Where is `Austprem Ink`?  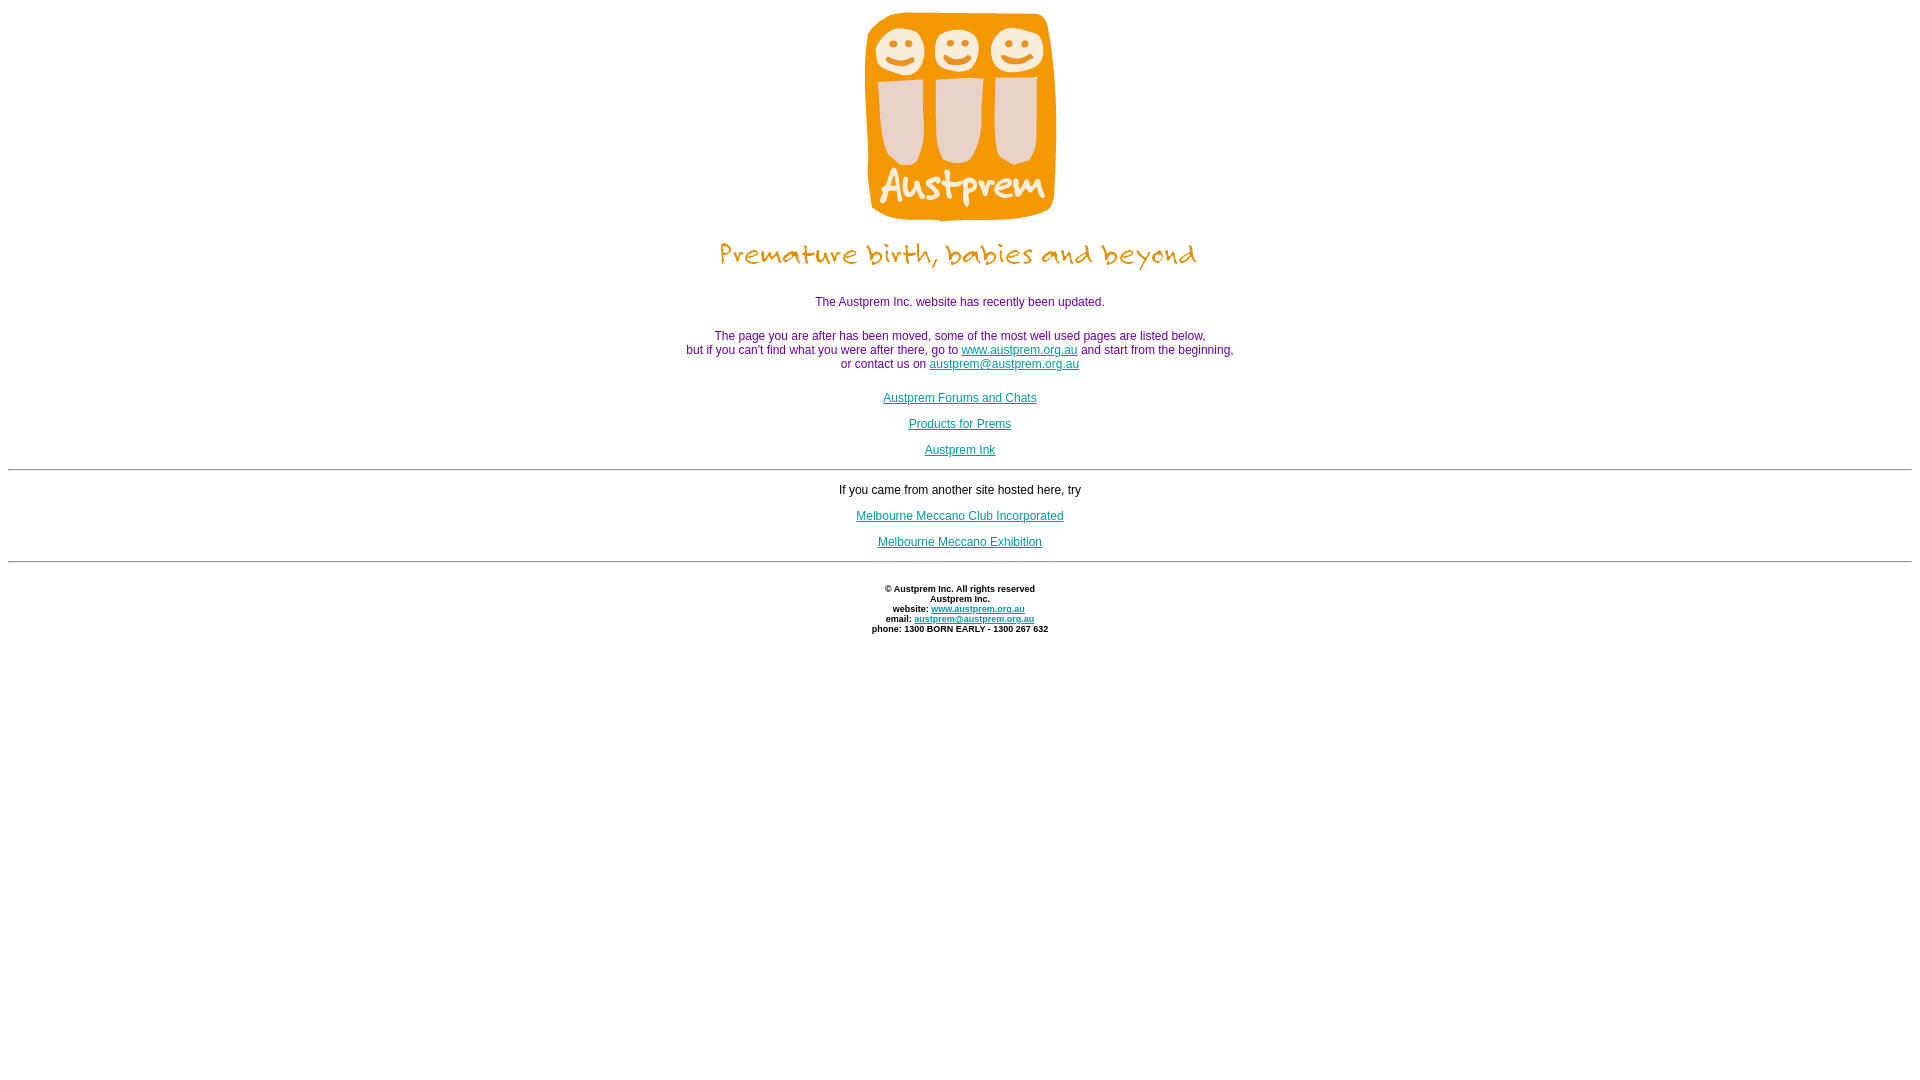 Austprem Ink is located at coordinates (960, 450).